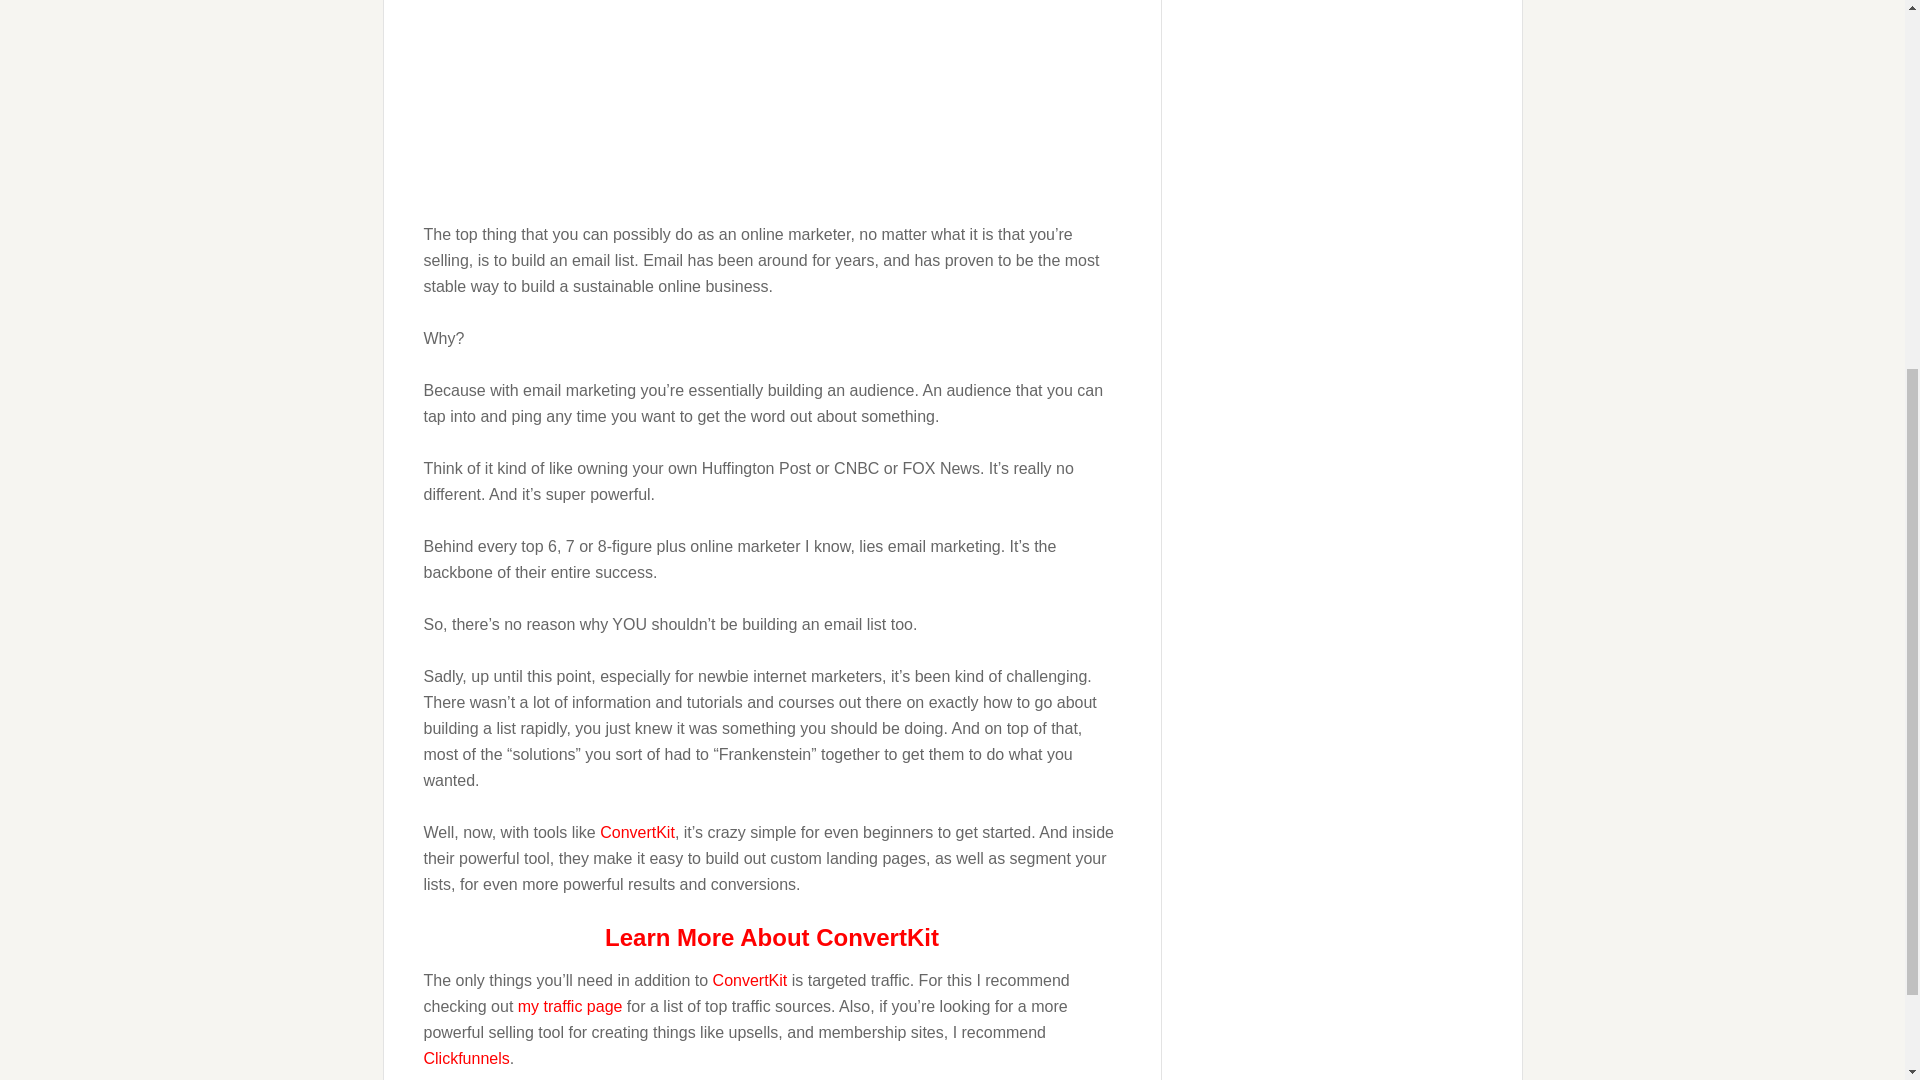  I want to click on Learn More About ConvertKit, so click(771, 938).